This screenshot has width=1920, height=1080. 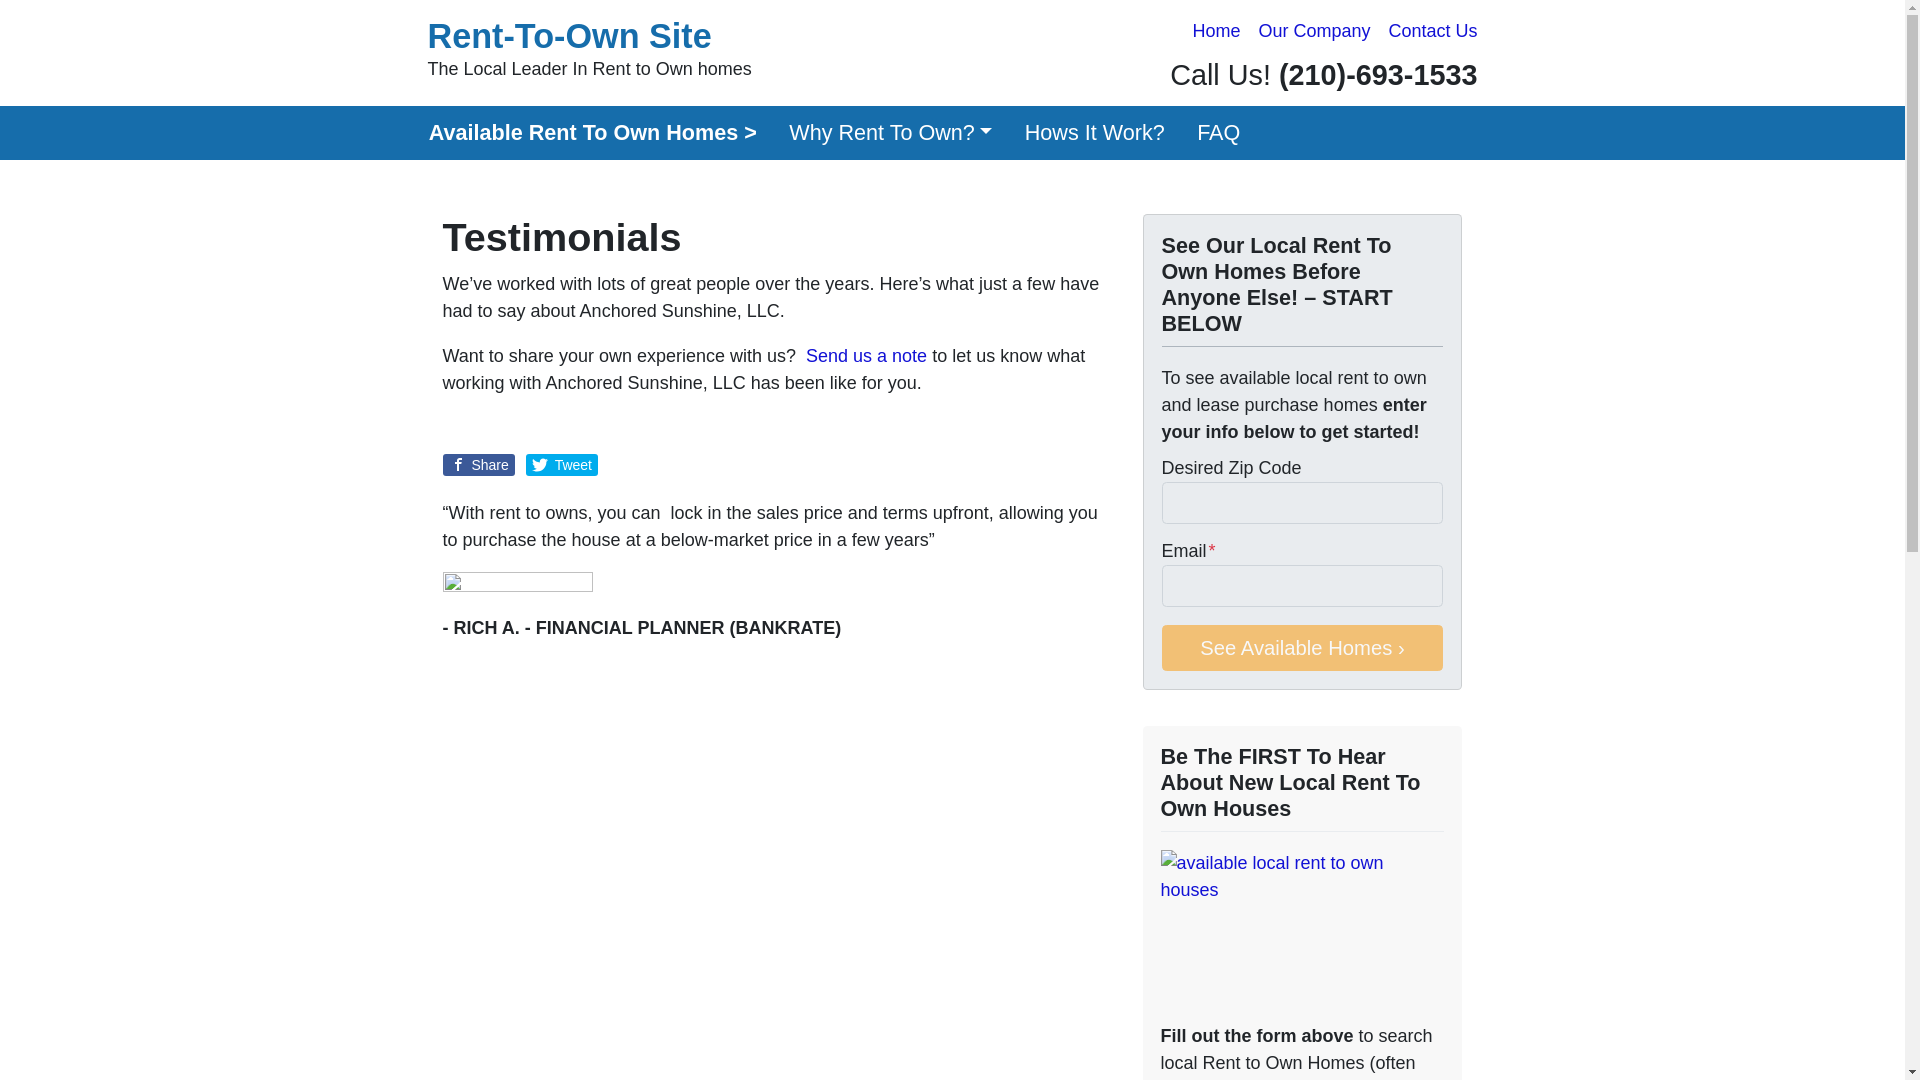 I want to click on Share on Facebook, so click(x=478, y=464).